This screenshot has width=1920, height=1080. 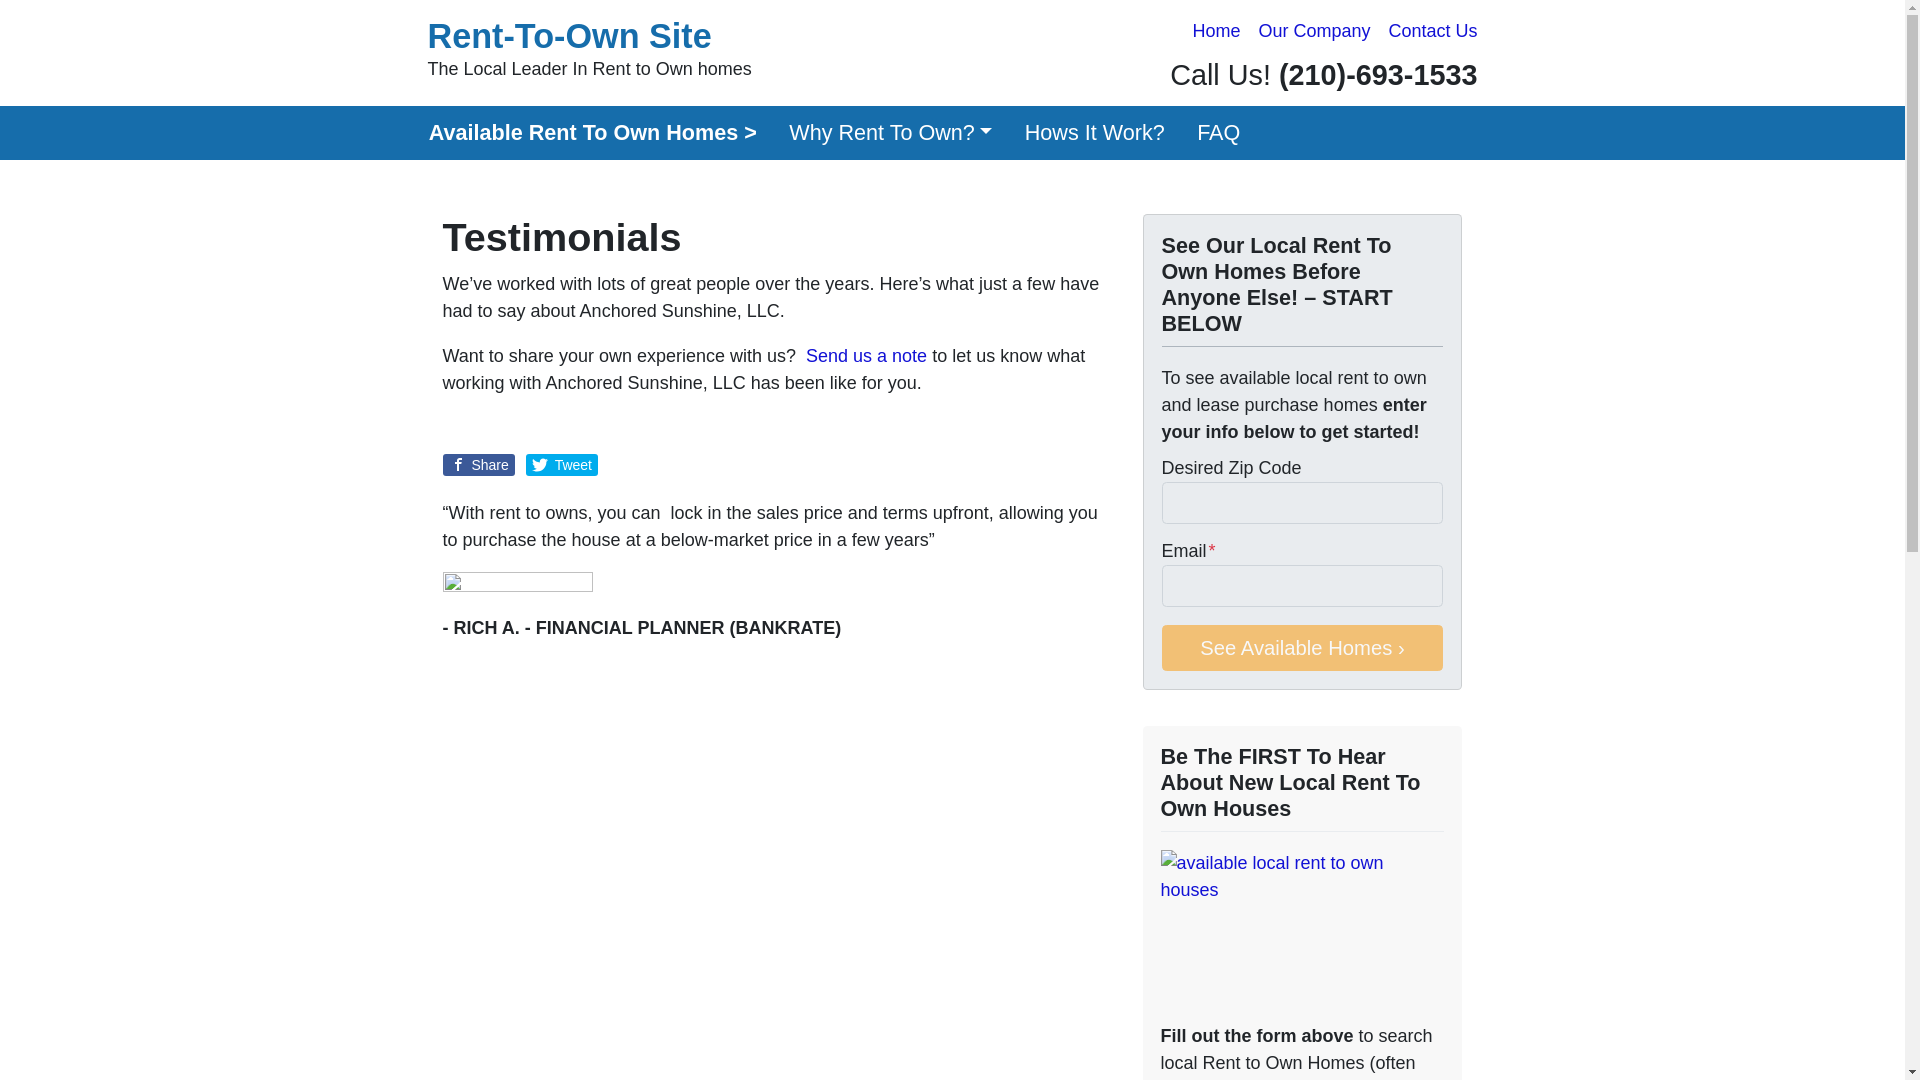 I want to click on Share on Facebook, so click(x=478, y=464).